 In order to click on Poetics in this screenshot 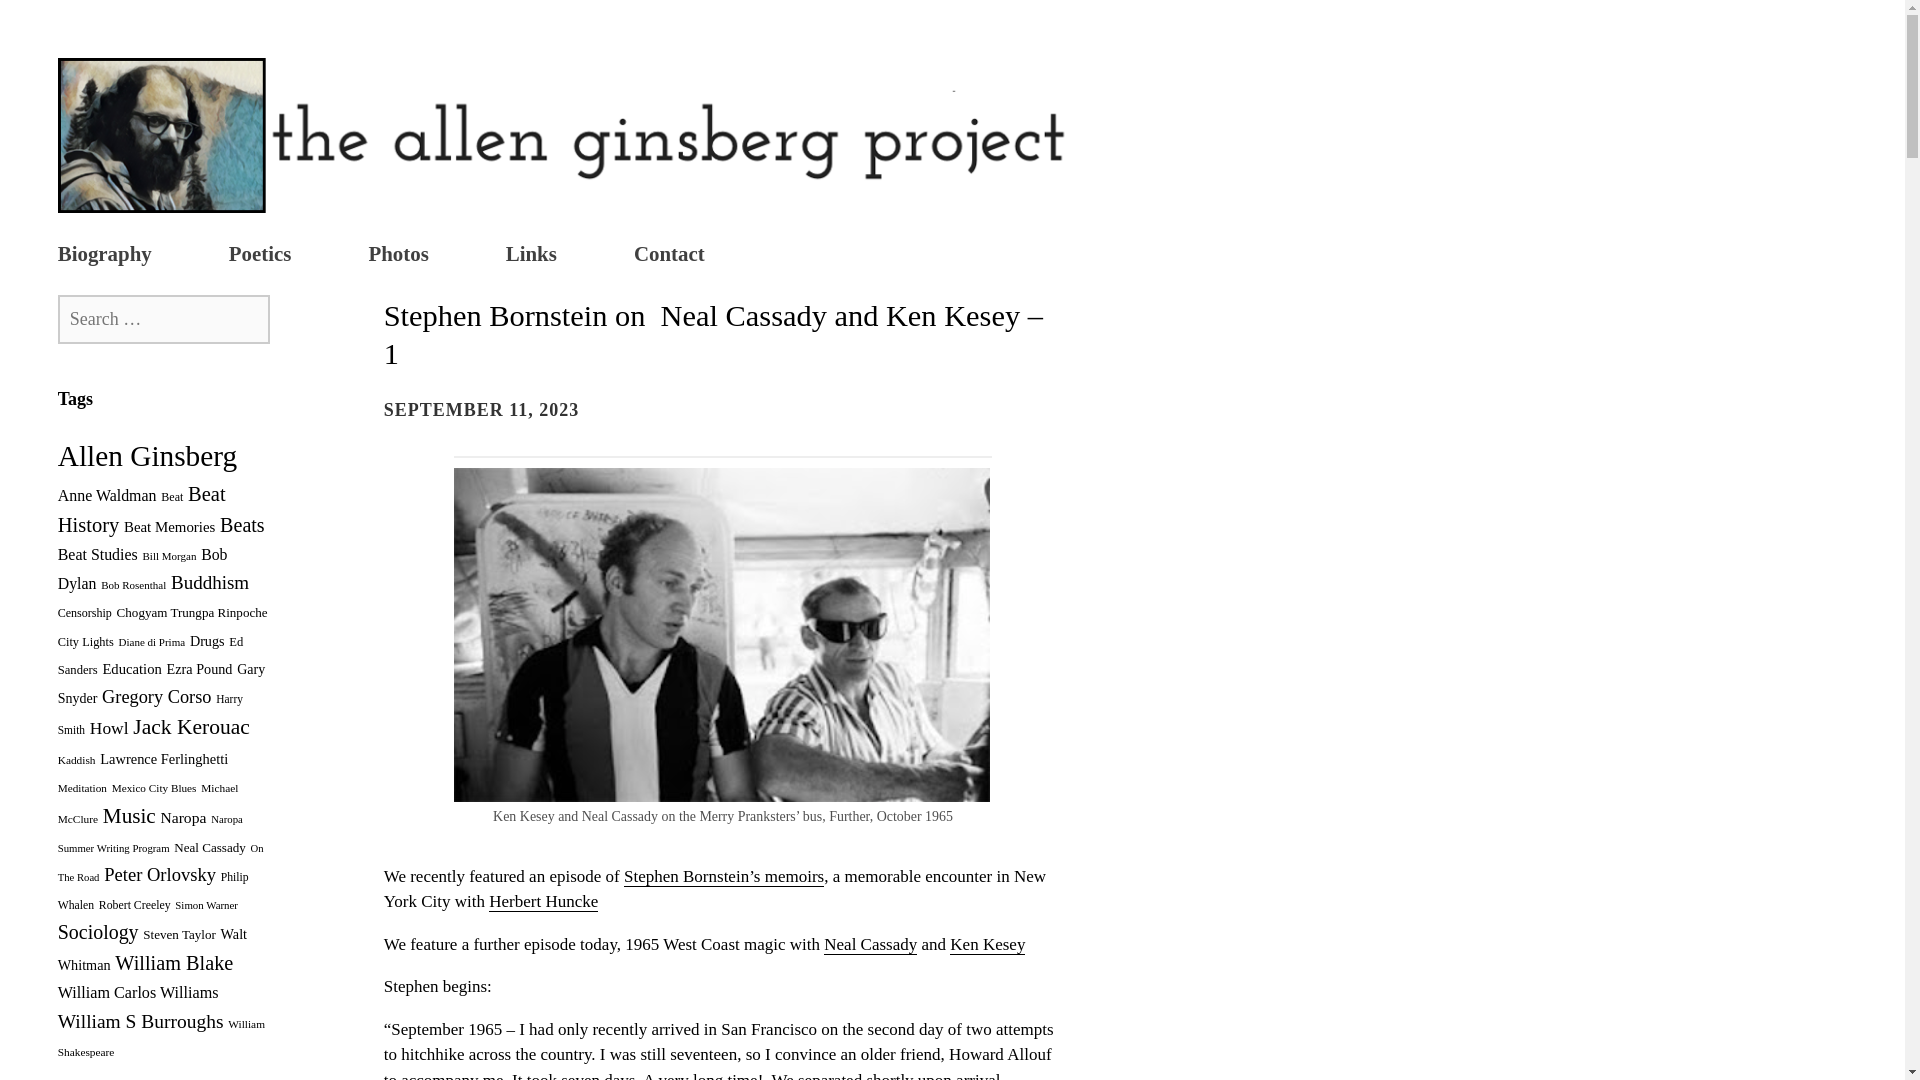, I will do `click(260, 256)`.